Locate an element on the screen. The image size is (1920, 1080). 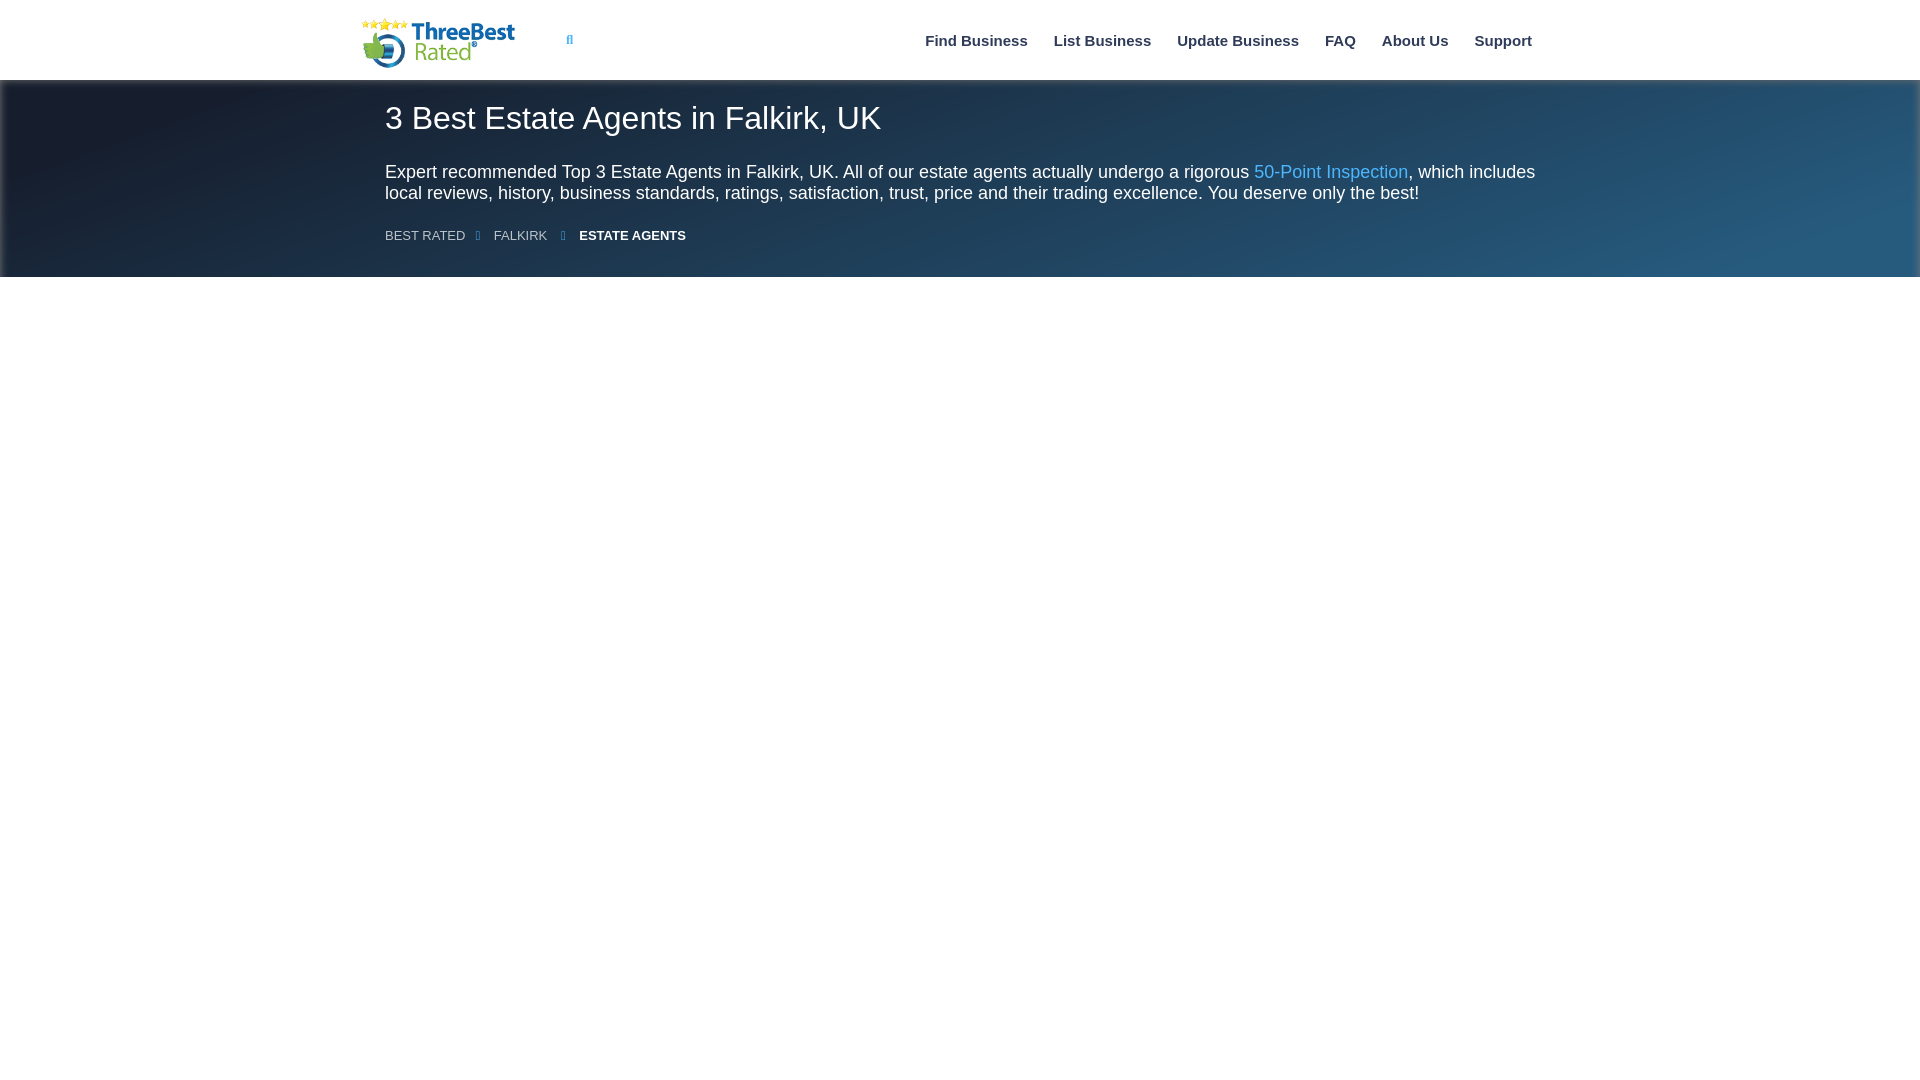
Update your business for Free! is located at coordinates (1238, 40).